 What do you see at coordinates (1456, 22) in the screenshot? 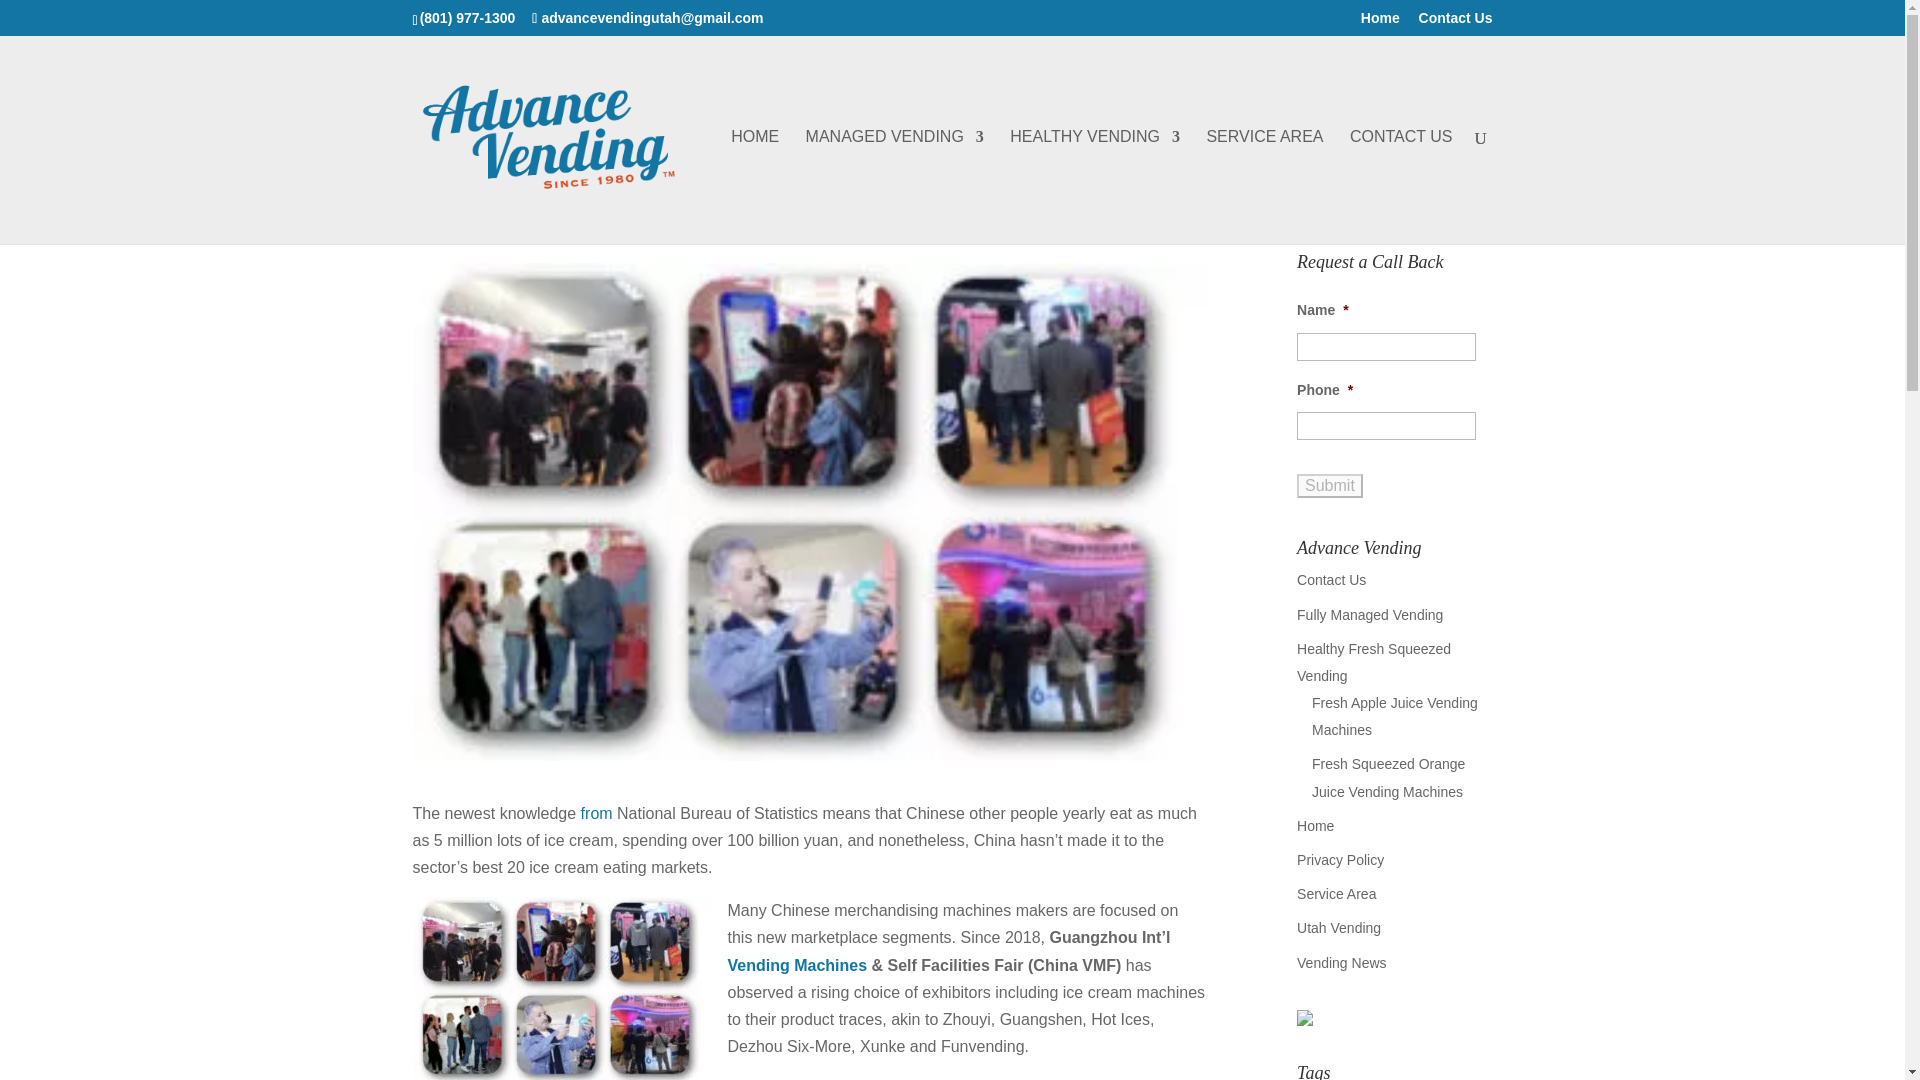
I see `Contact Us` at bounding box center [1456, 22].